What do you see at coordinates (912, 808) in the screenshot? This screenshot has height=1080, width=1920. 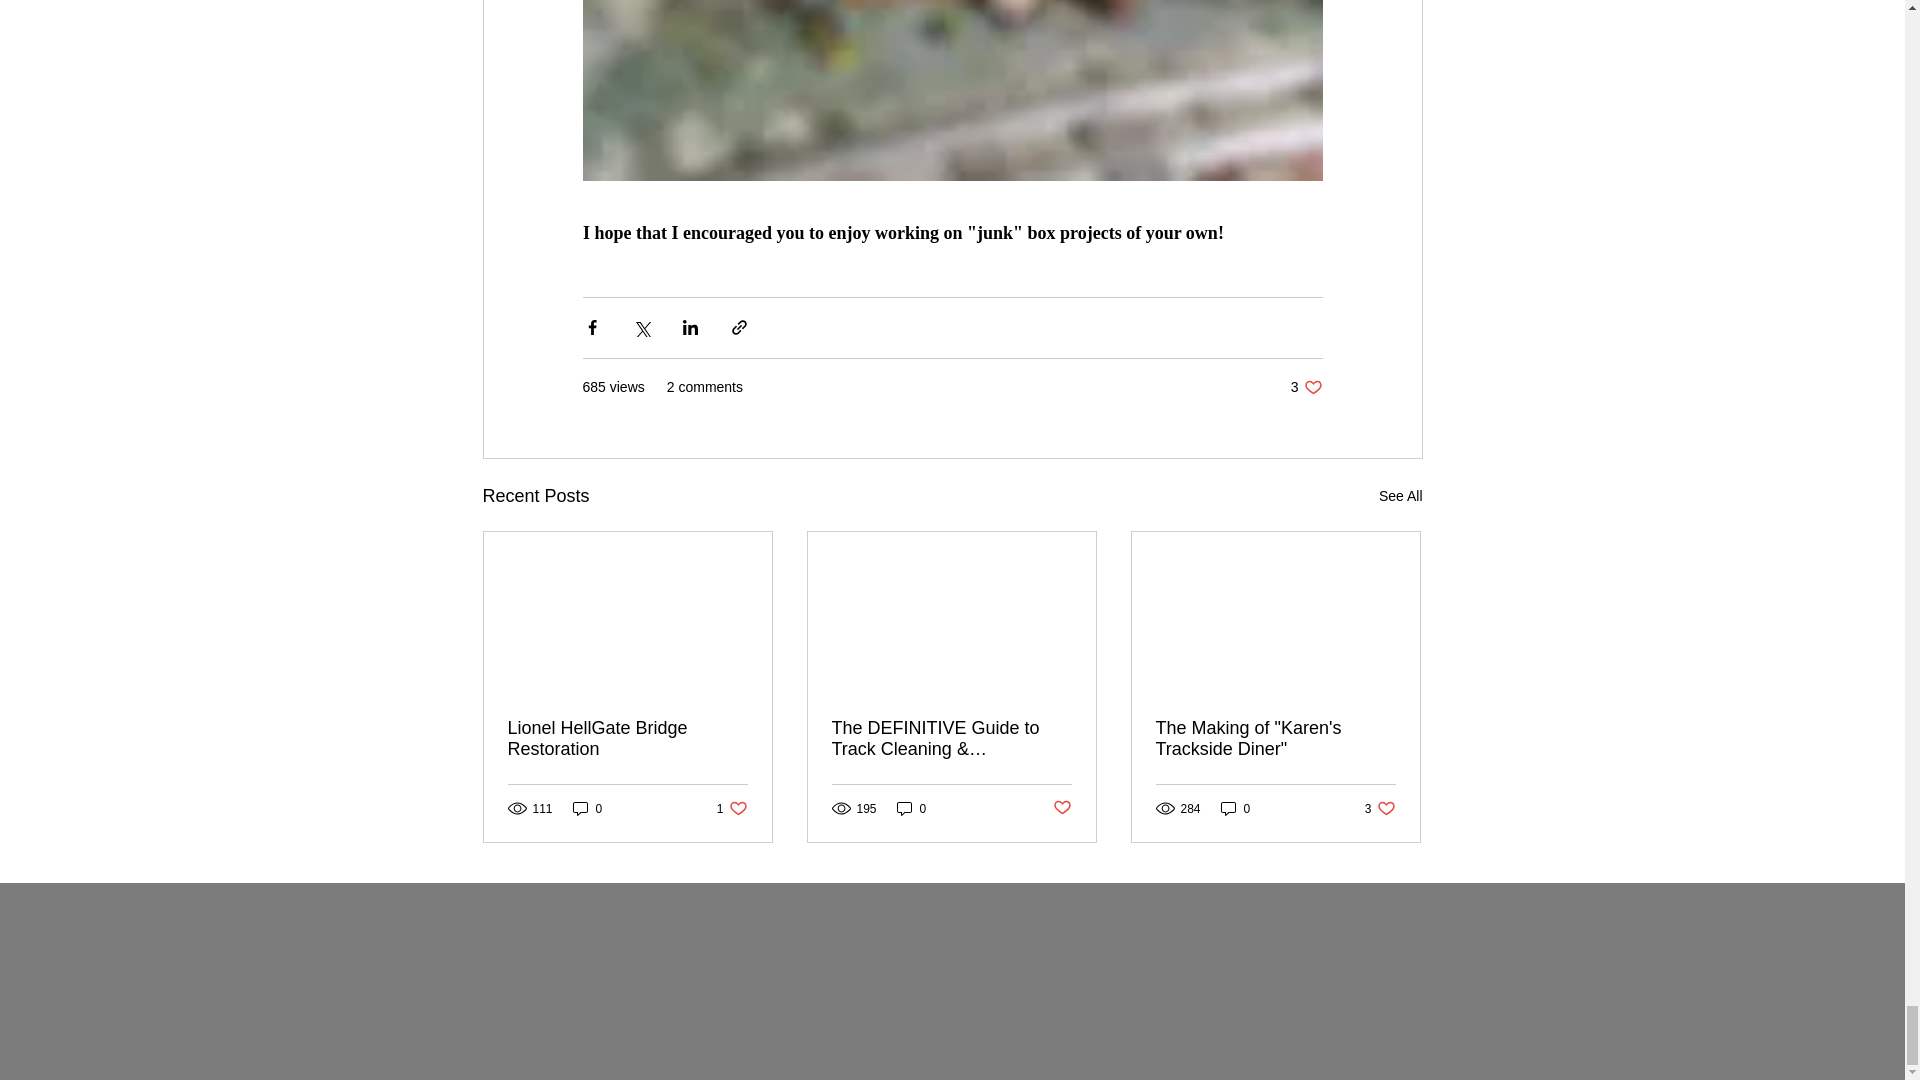 I see `See All` at bounding box center [912, 808].